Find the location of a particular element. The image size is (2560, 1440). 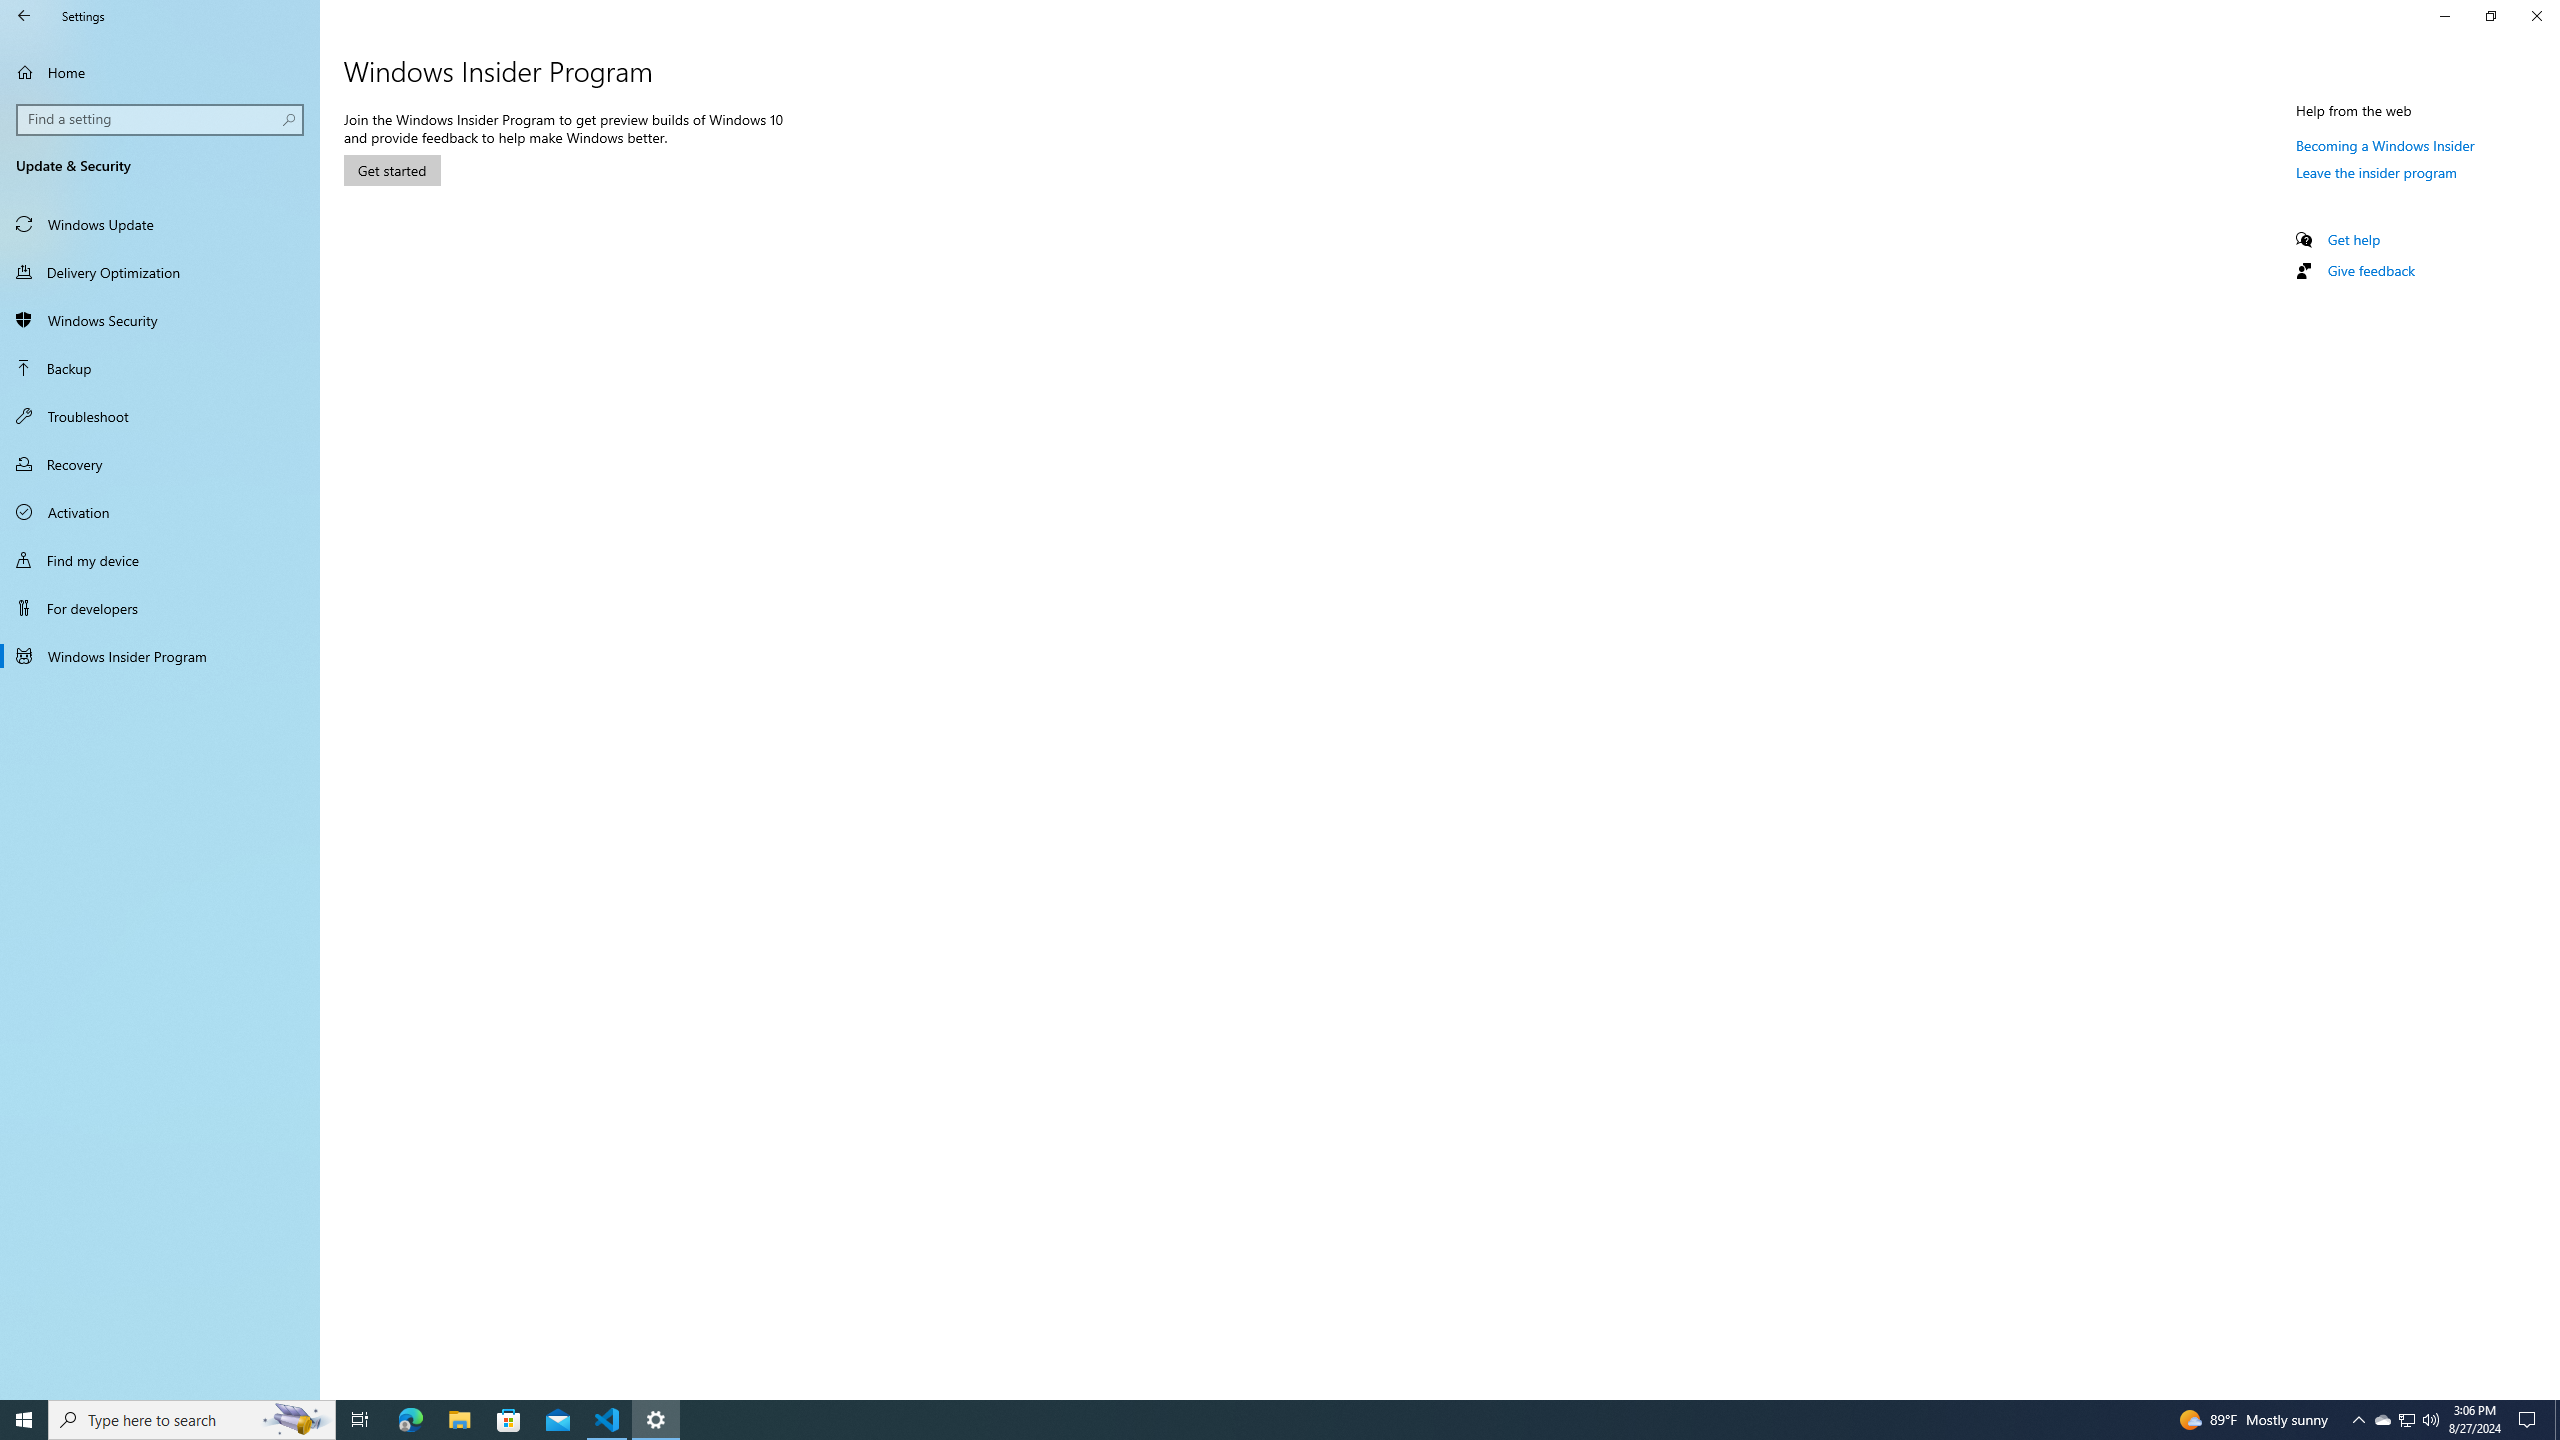

Search box, Find a setting is located at coordinates (161, 119).